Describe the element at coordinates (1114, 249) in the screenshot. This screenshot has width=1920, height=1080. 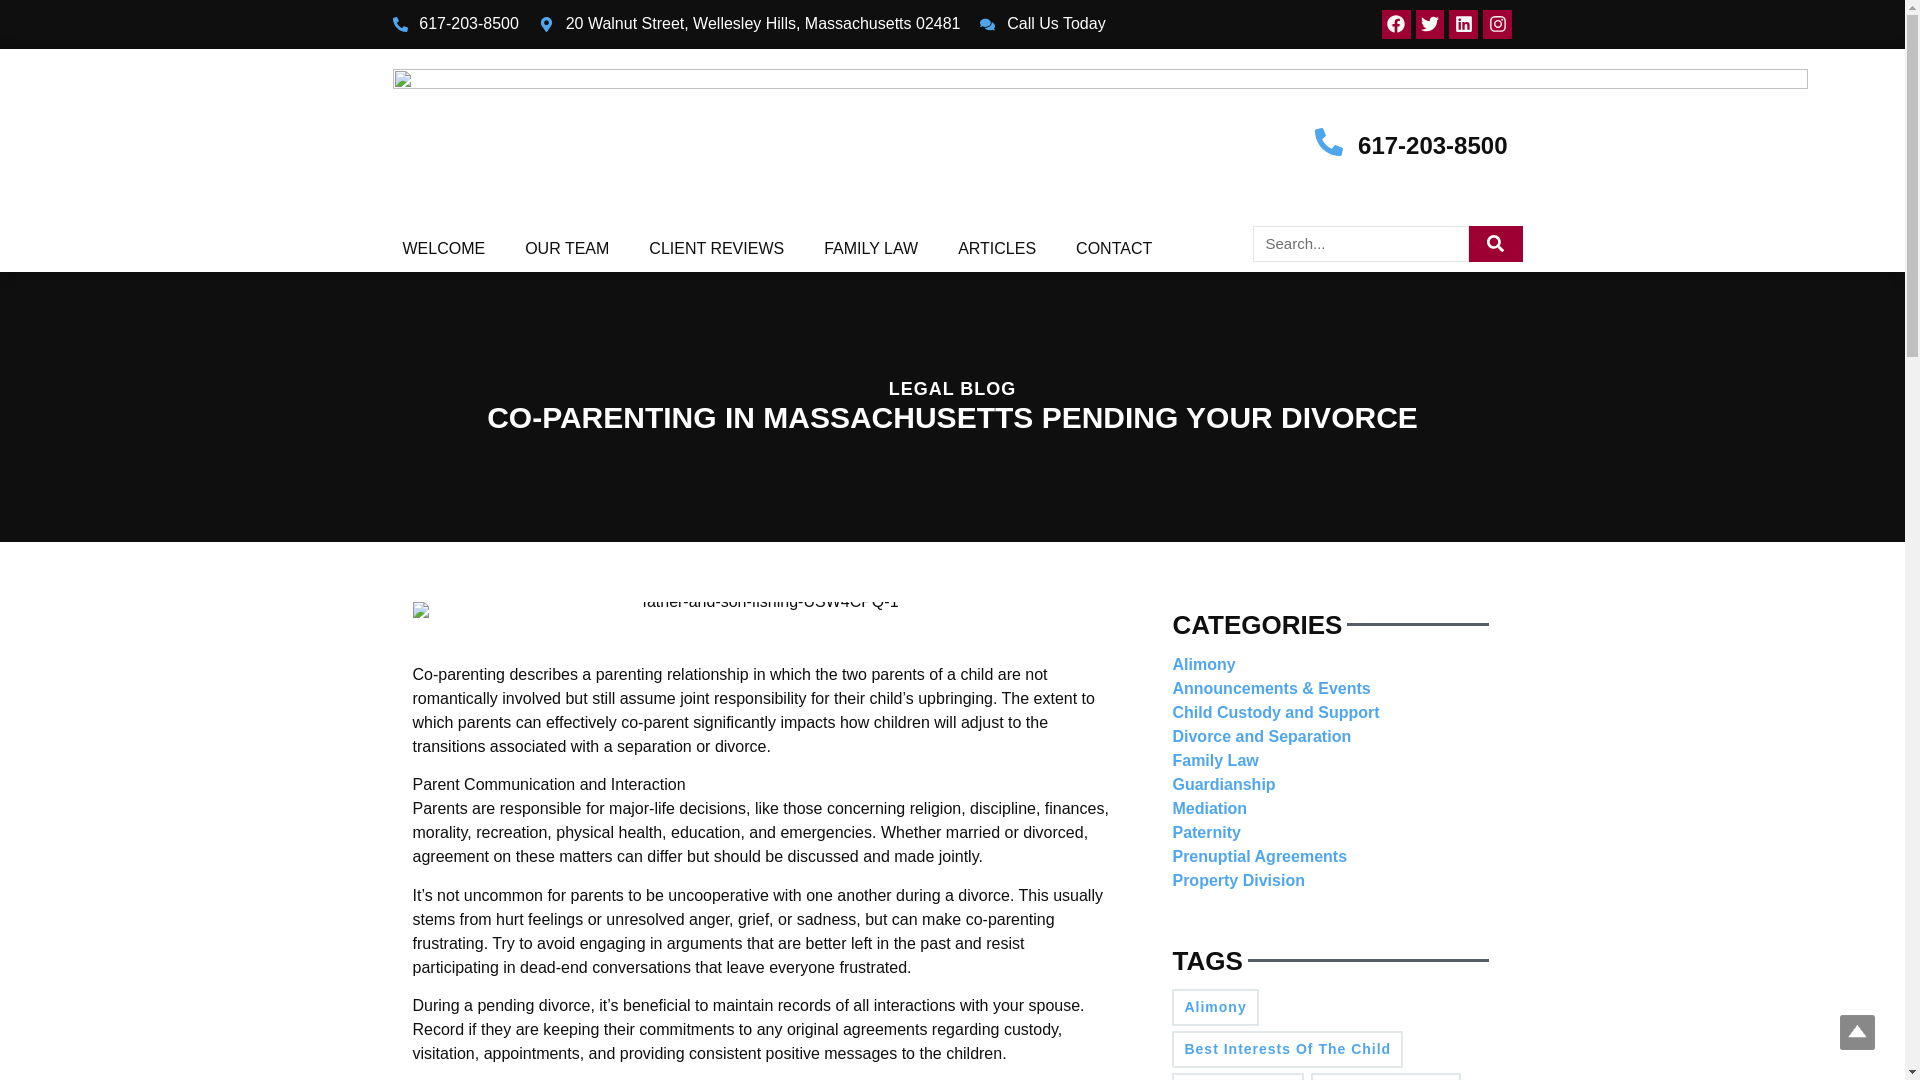
I see `CONTACT` at that location.